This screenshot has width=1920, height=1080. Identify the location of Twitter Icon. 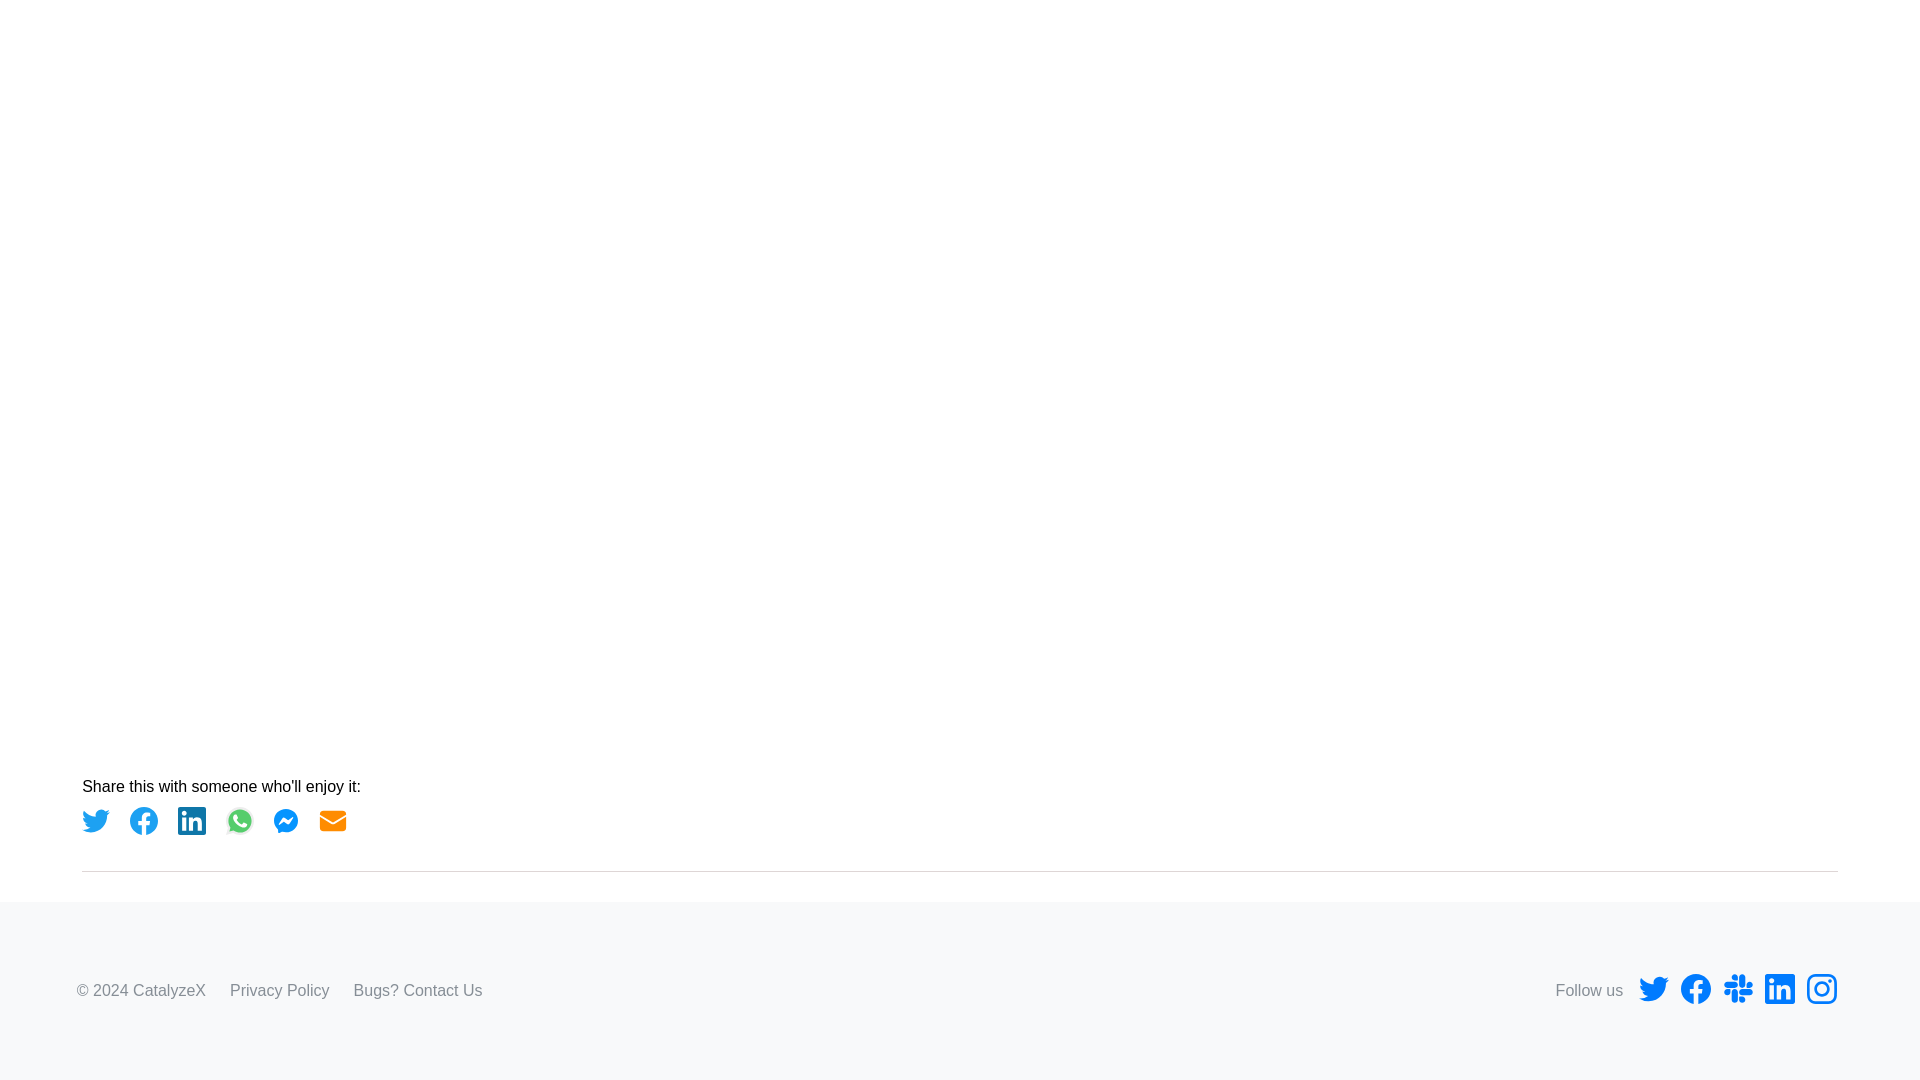
(1654, 989).